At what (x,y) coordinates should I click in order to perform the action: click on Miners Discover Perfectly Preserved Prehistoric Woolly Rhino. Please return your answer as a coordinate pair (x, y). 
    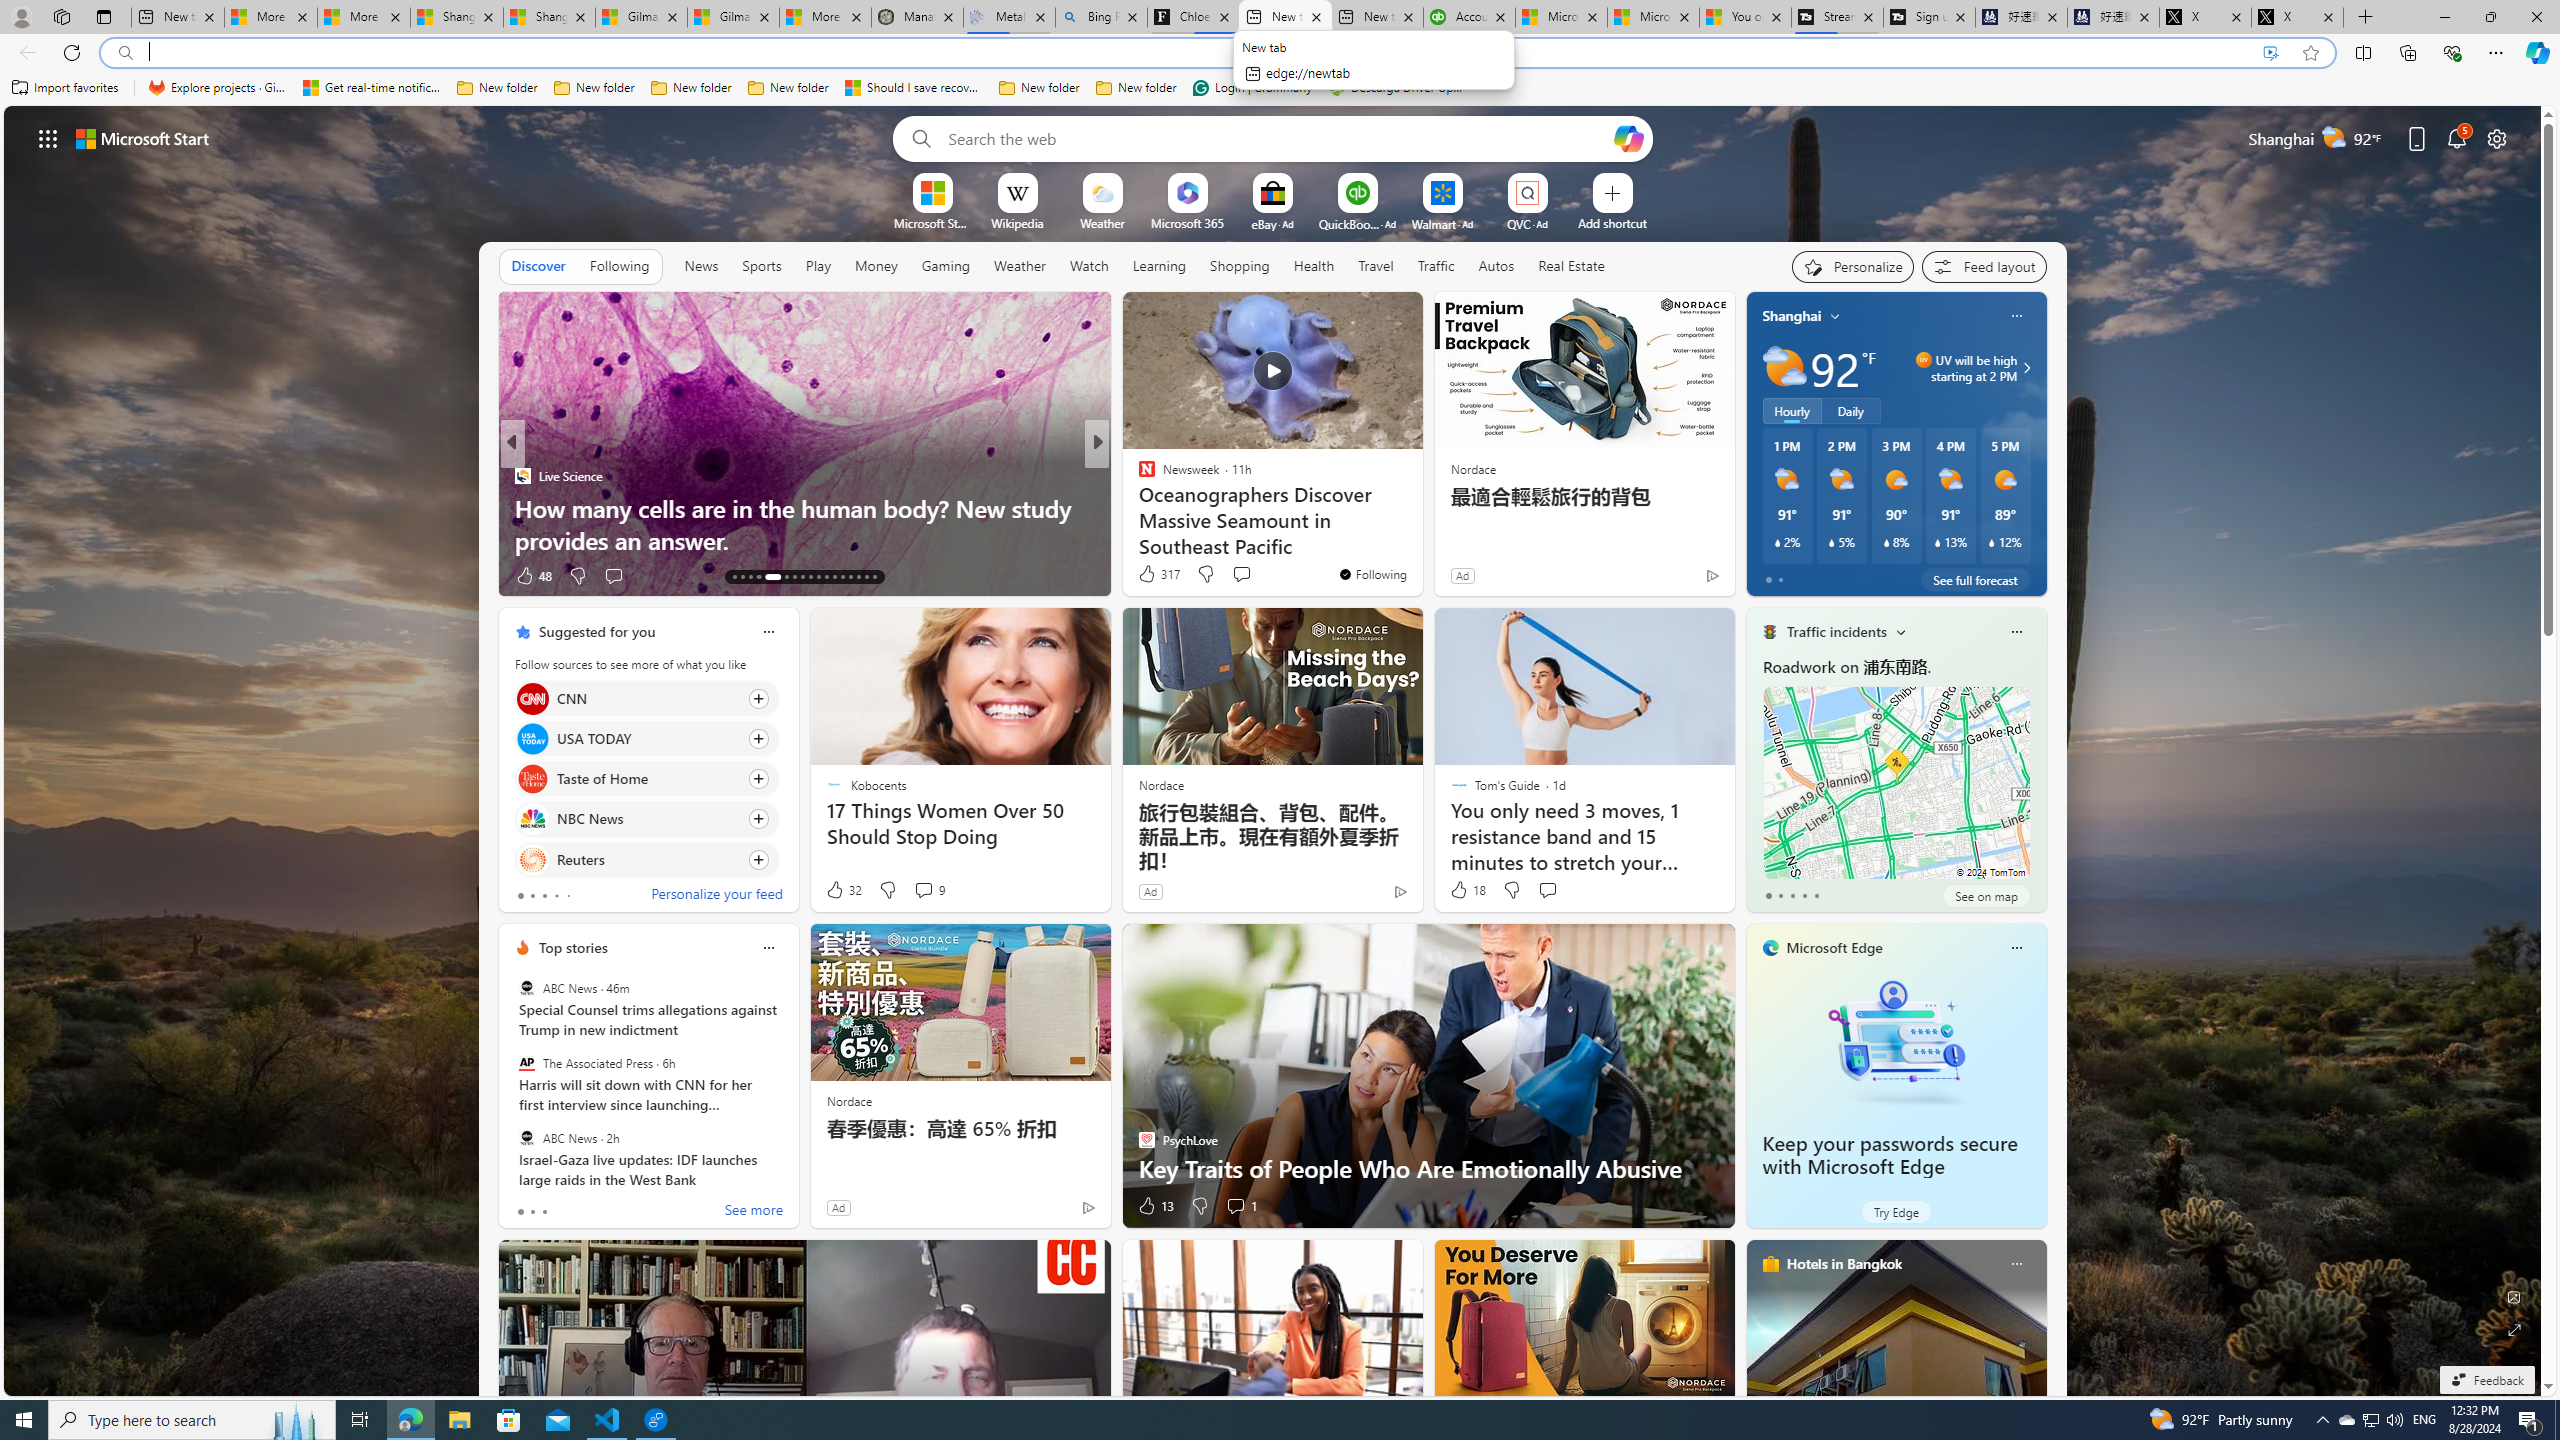
    Looking at the image, I should click on (1419, 524).